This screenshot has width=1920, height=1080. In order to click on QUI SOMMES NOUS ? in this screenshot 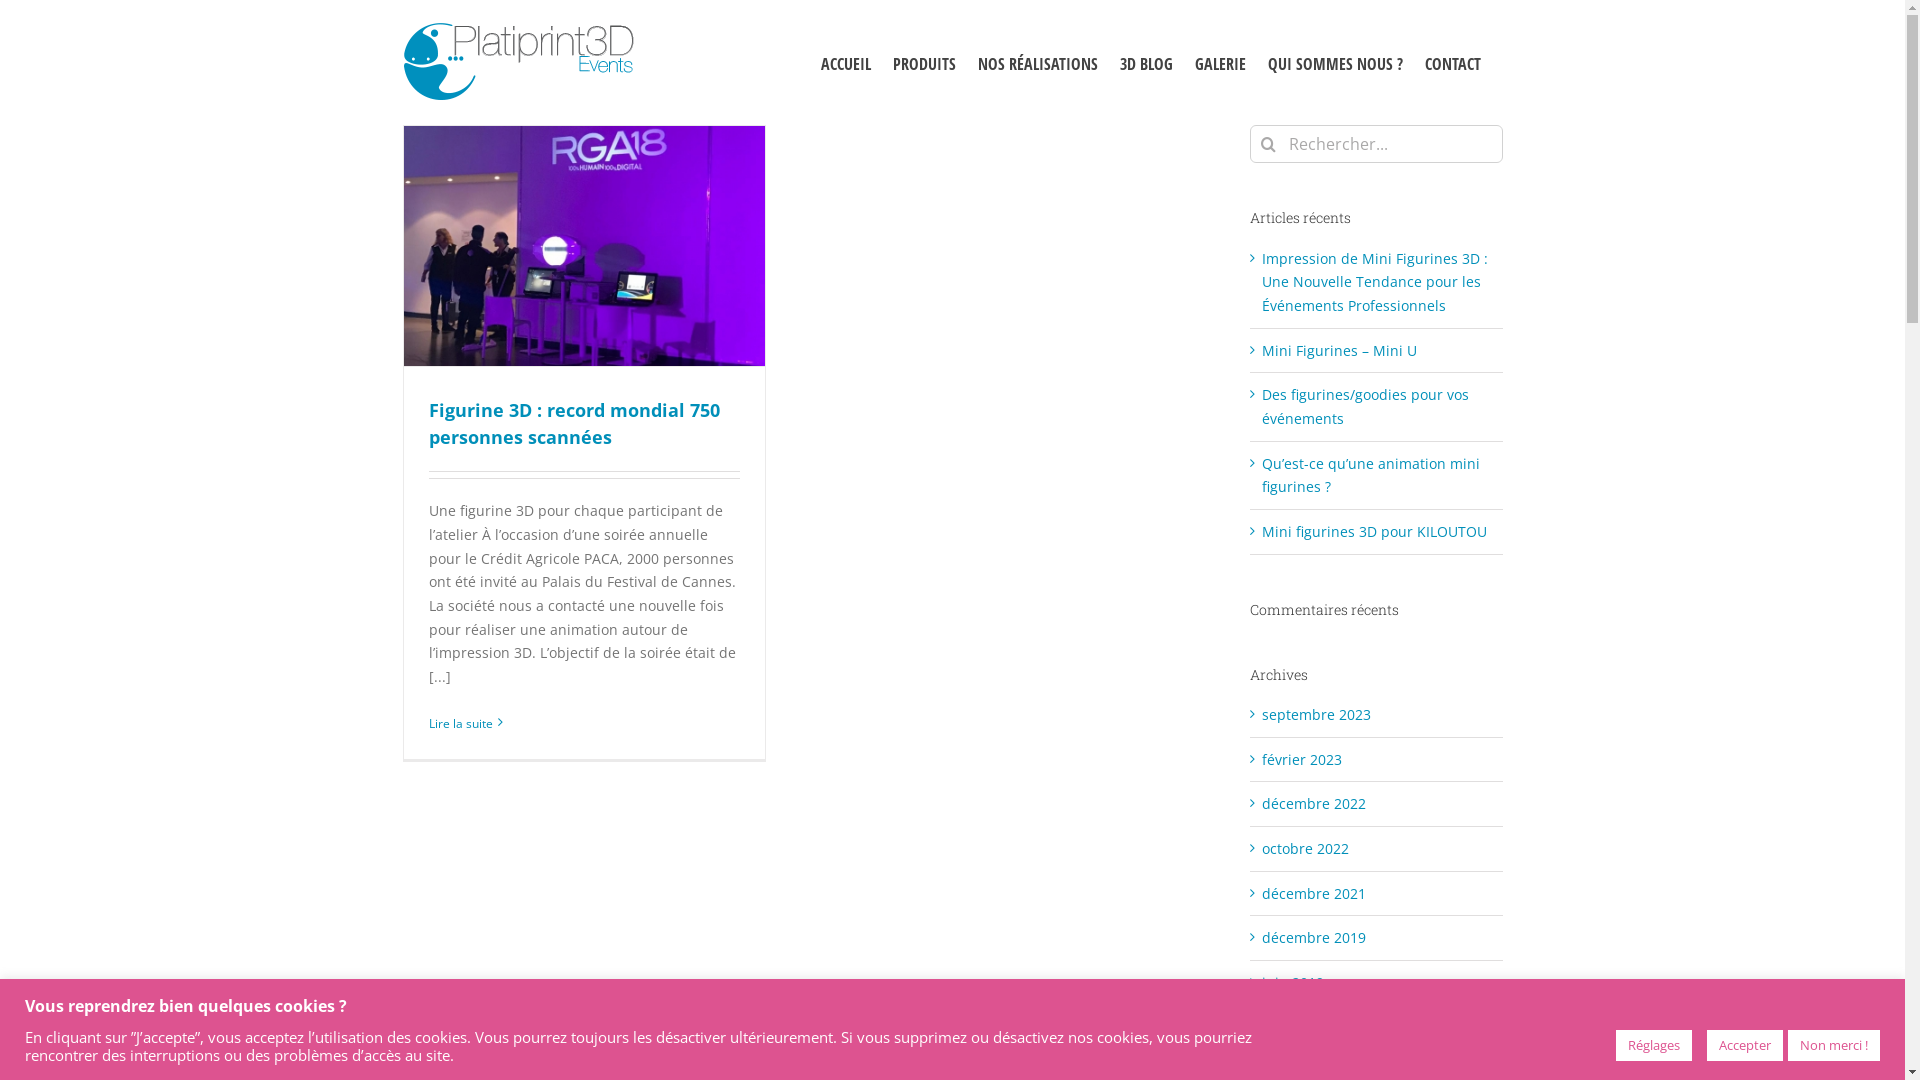, I will do `click(1336, 62)`.